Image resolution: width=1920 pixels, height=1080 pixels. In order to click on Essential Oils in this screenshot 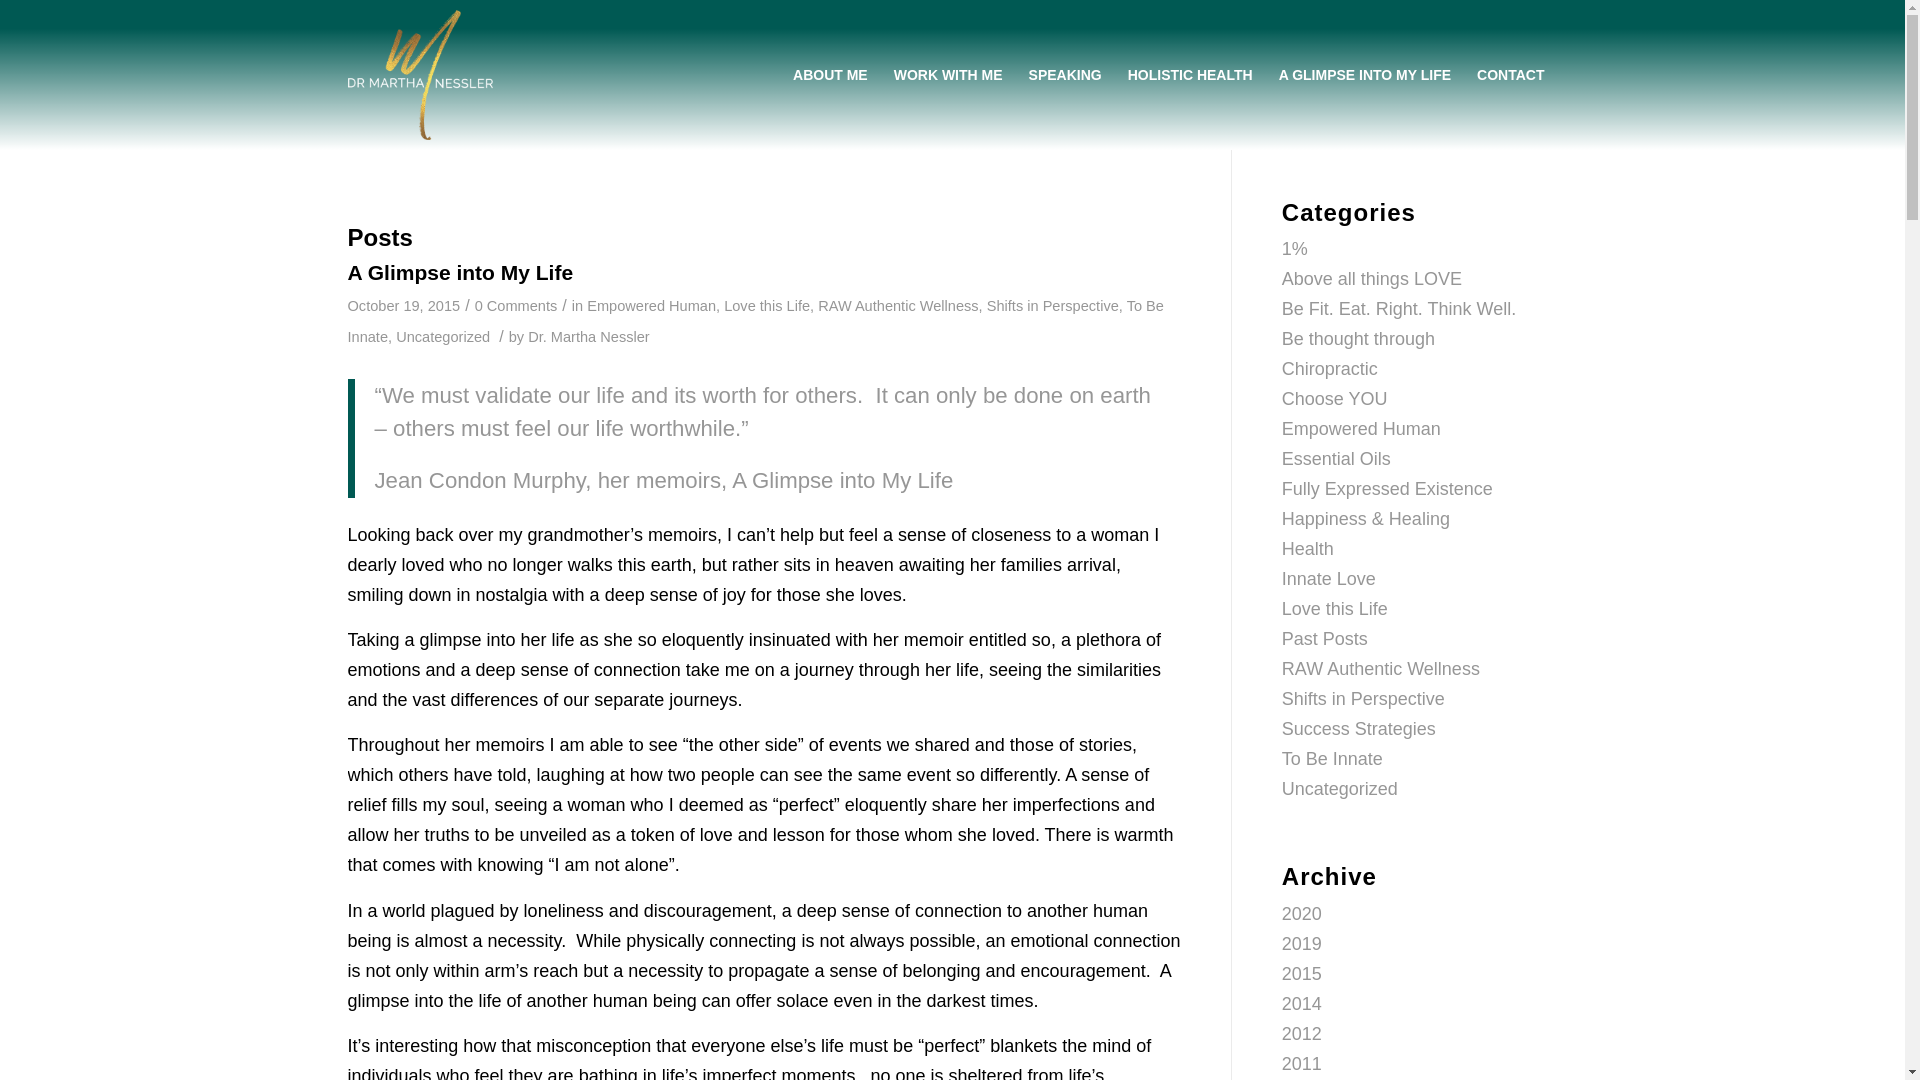, I will do `click(1336, 458)`.